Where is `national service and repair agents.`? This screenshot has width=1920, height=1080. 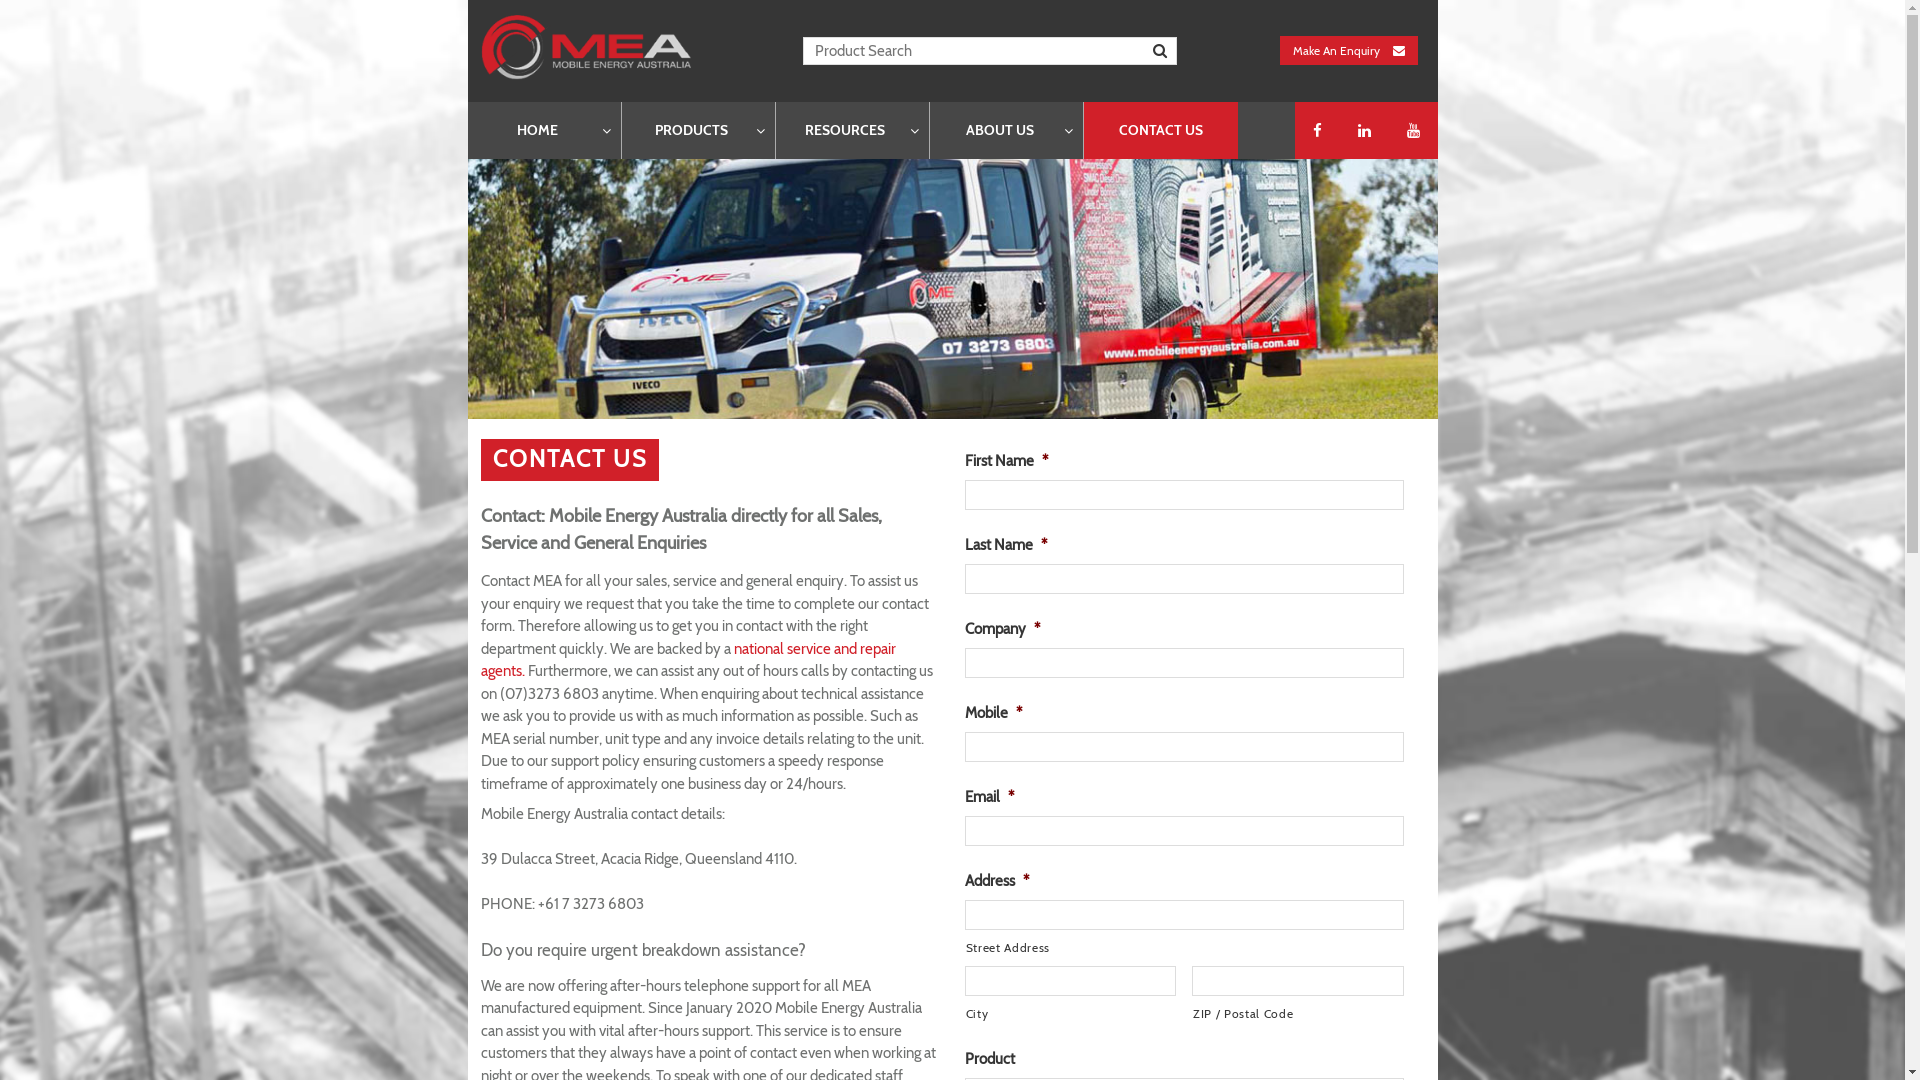 national service and repair agents. is located at coordinates (688, 660).